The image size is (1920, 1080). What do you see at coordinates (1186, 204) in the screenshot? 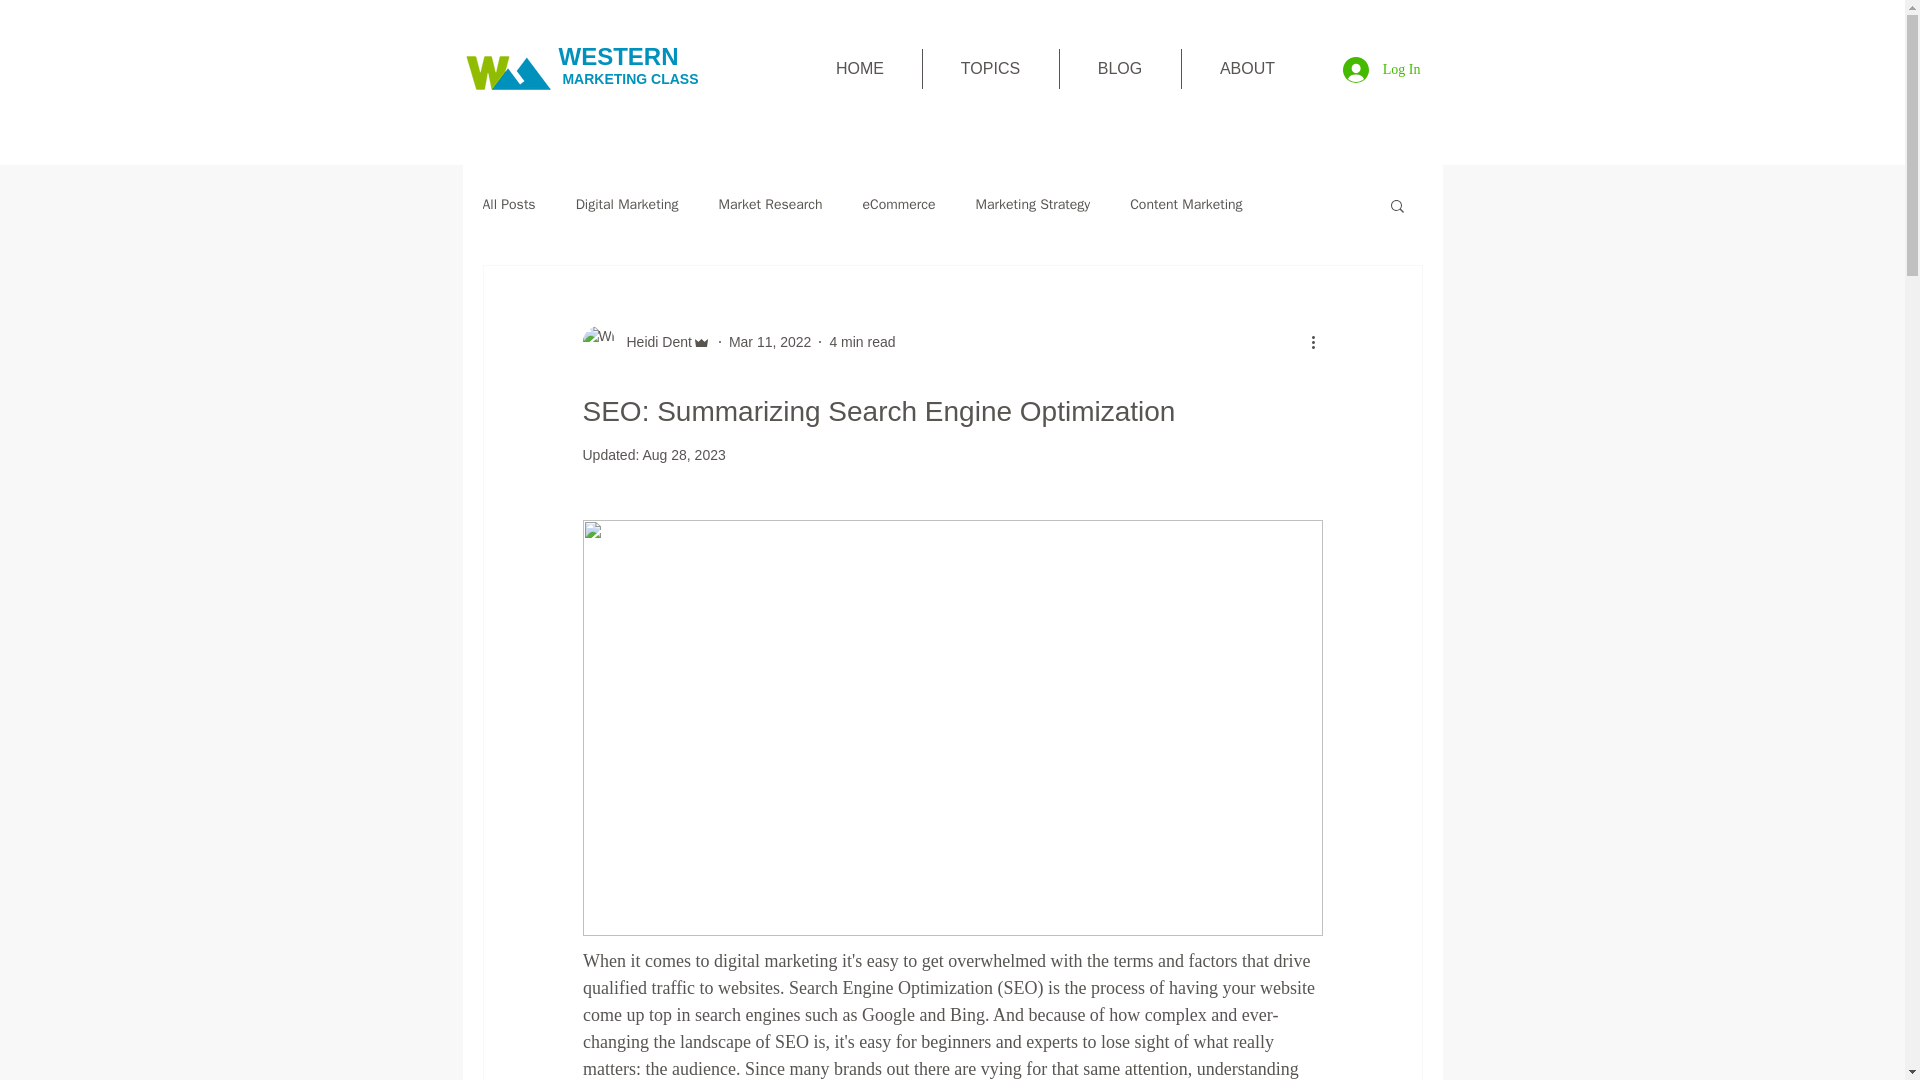
I see `Content Marketing` at bounding box center [1186, 204].